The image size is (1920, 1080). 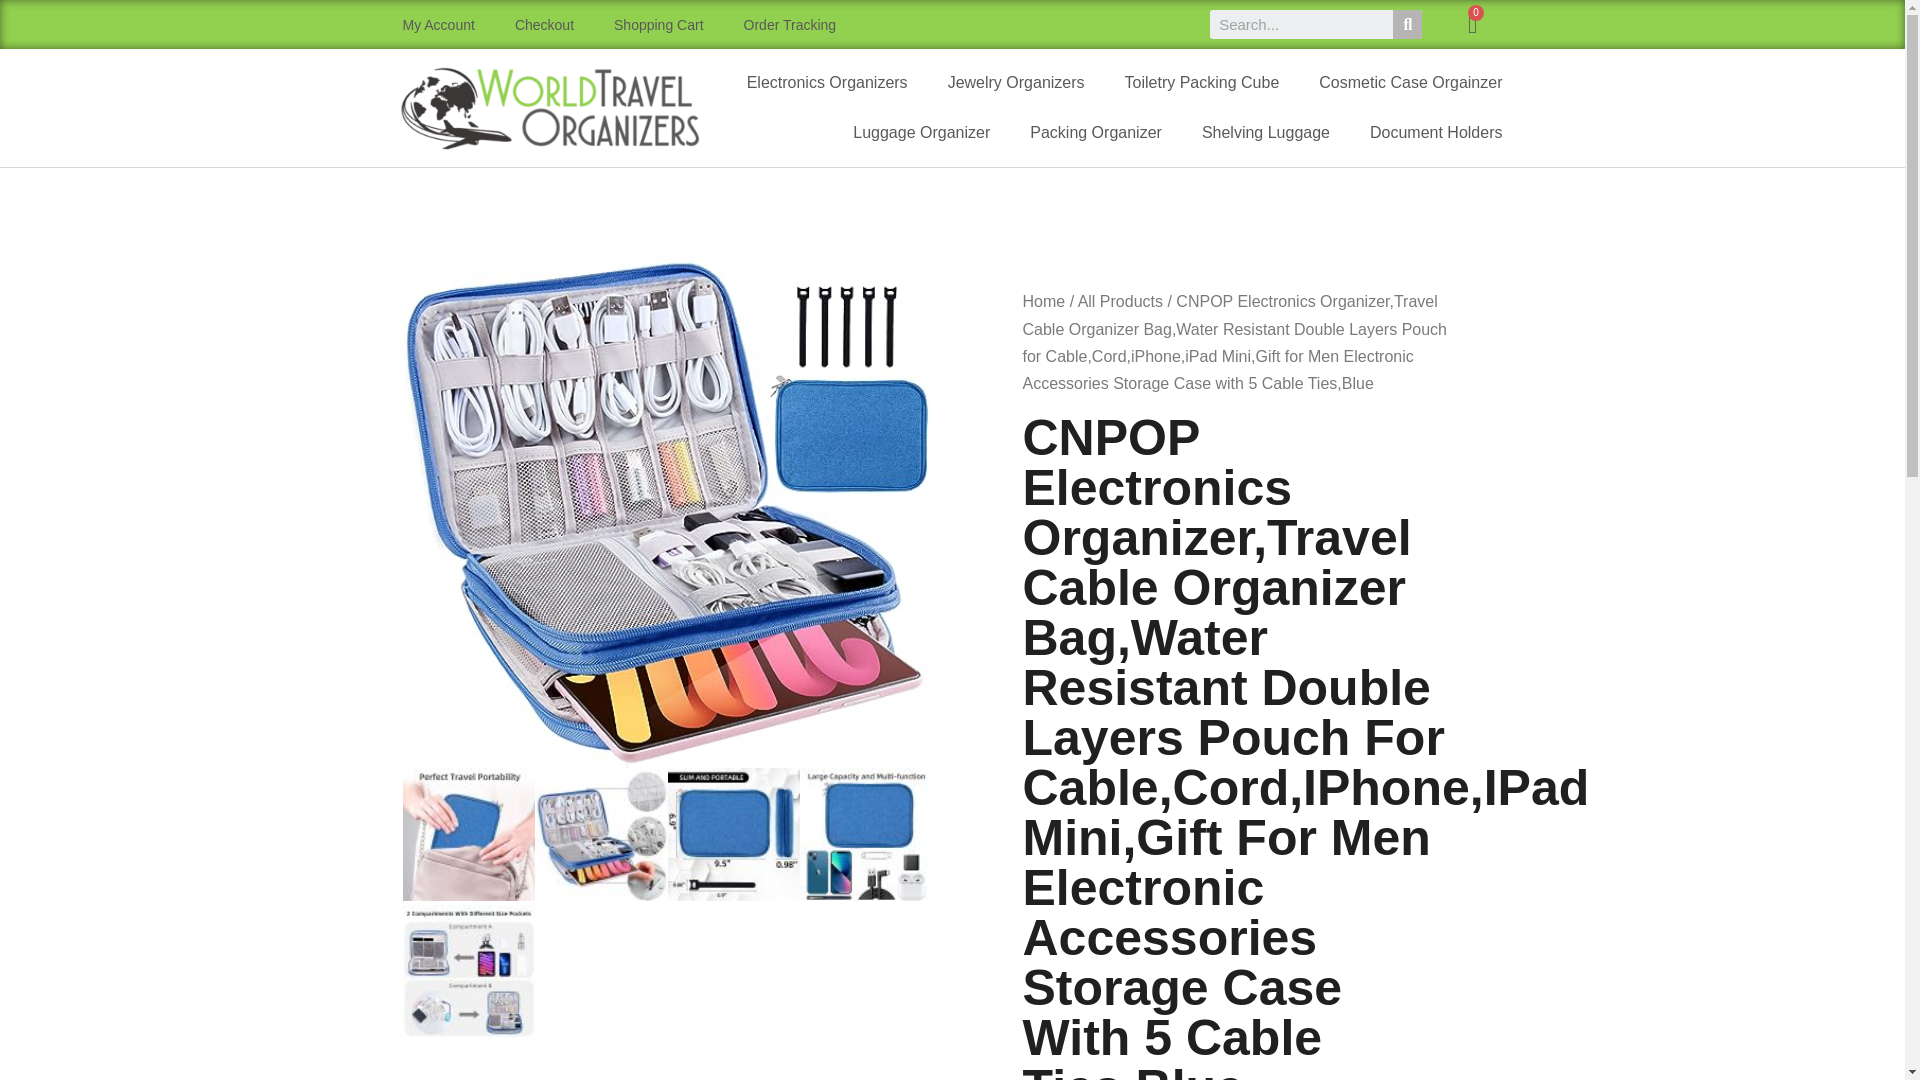 What do you see at coordinates (468, 971) in the screenshot?
I see `51lGdenPhKL.jpg` at bounding box center [468, 971].